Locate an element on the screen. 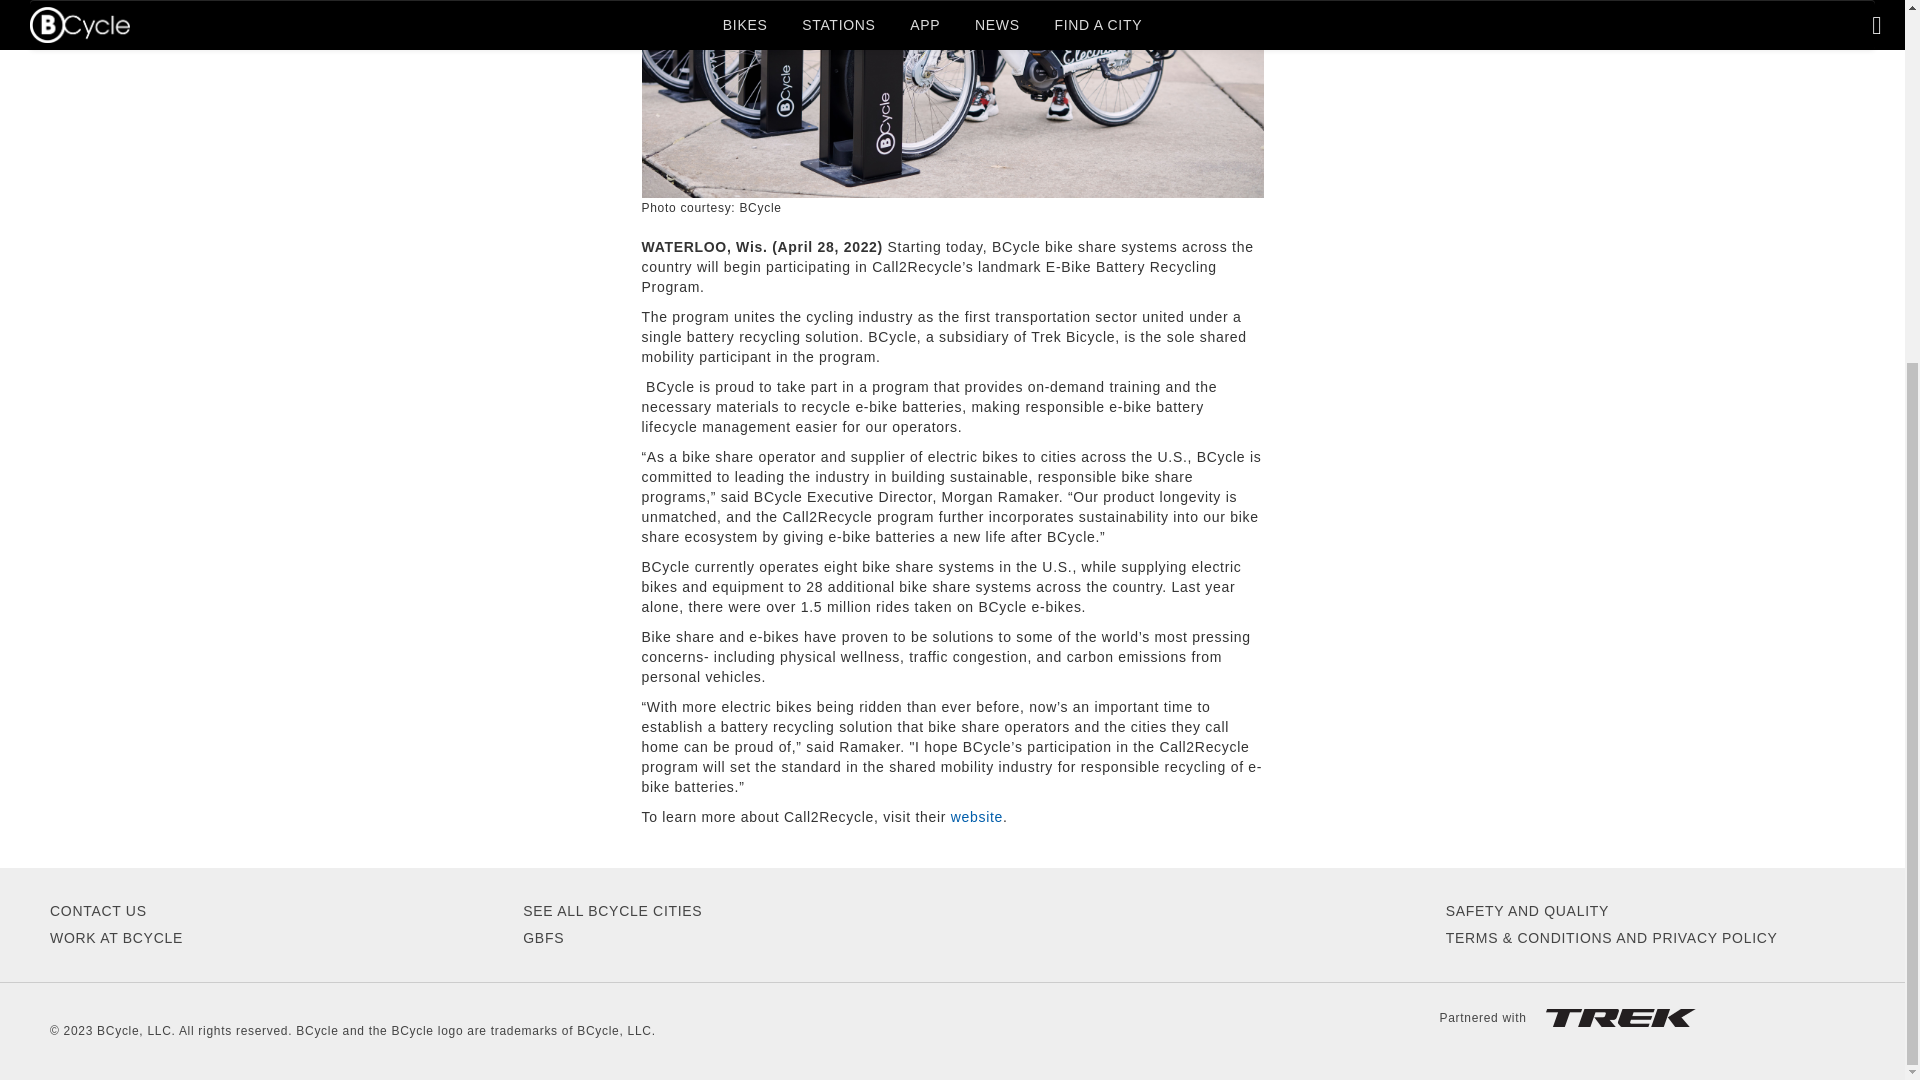 The width and height of the screenshot is (1920, 1080). SEE ALL BCYCLE CITIES is located at coordinates (612, 910).